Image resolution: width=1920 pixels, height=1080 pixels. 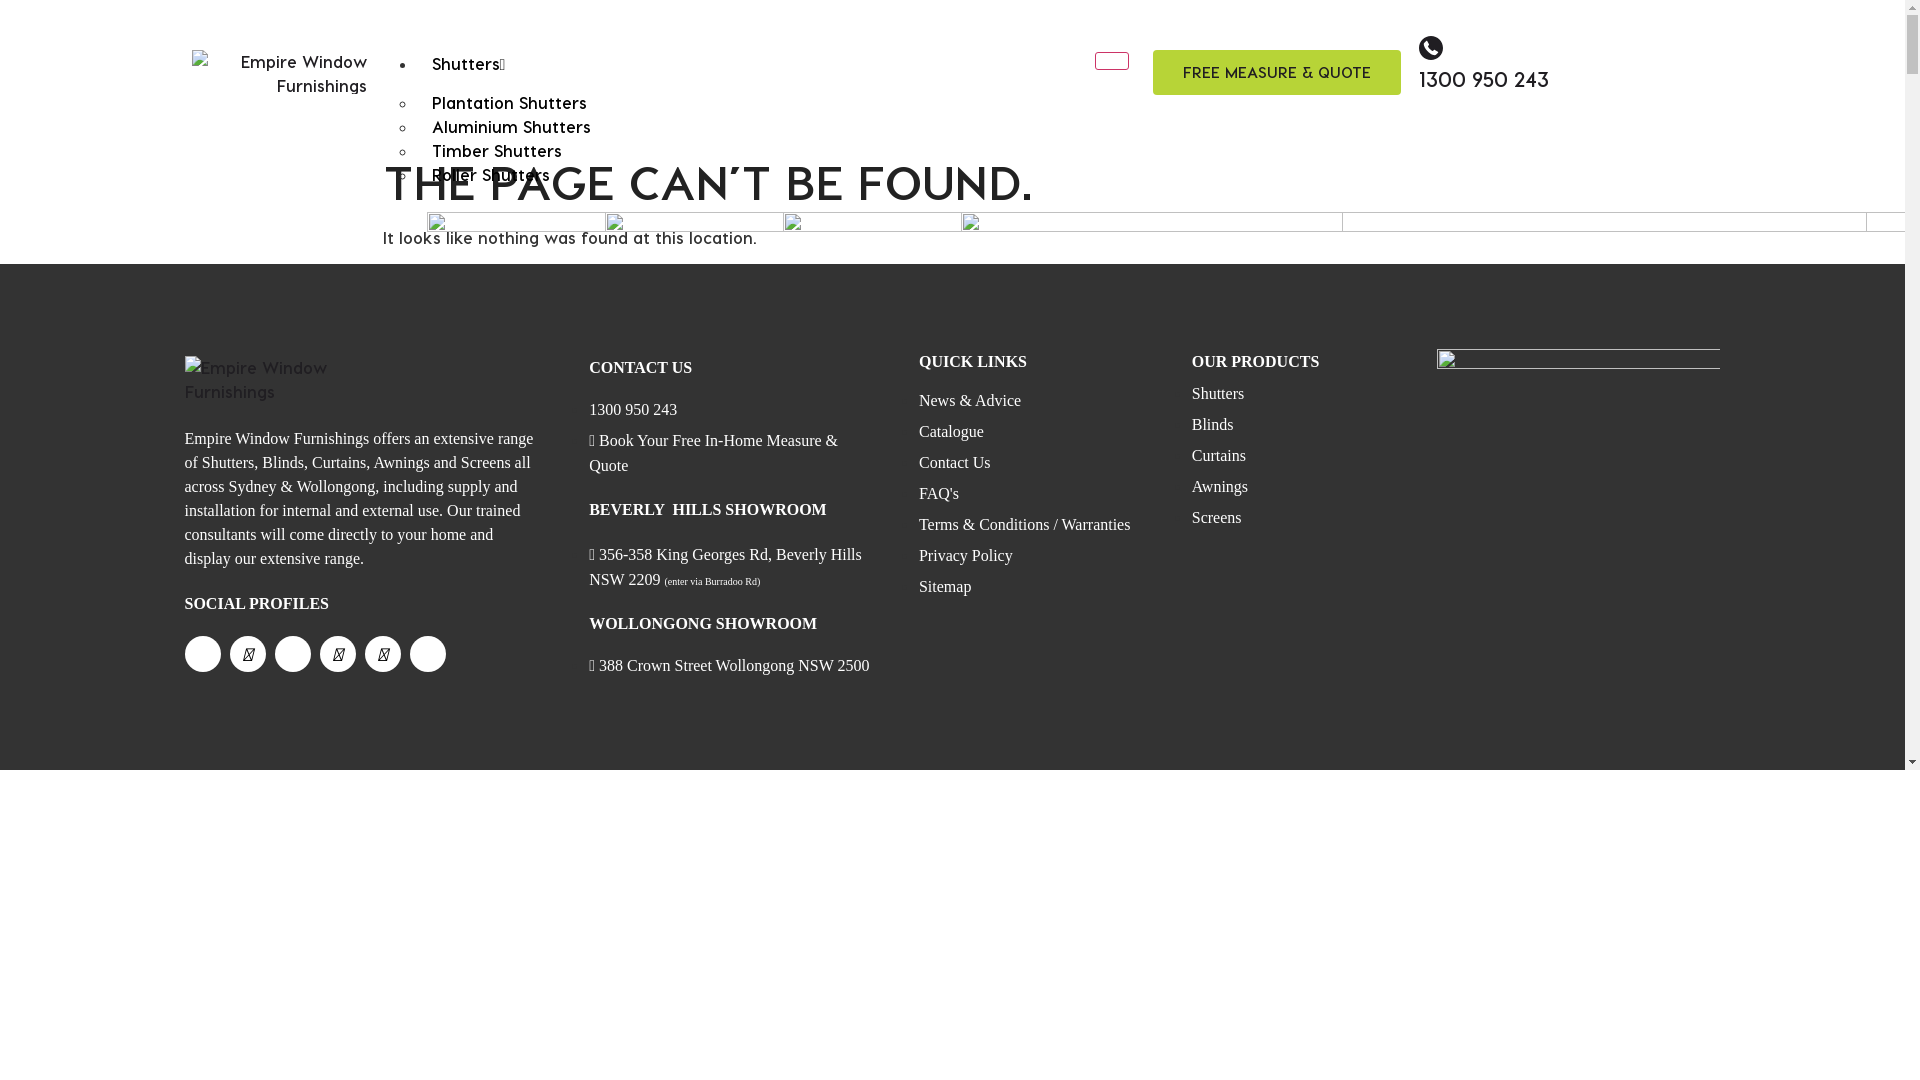 I want to click on Blinds, so click(x=1213, y=424).